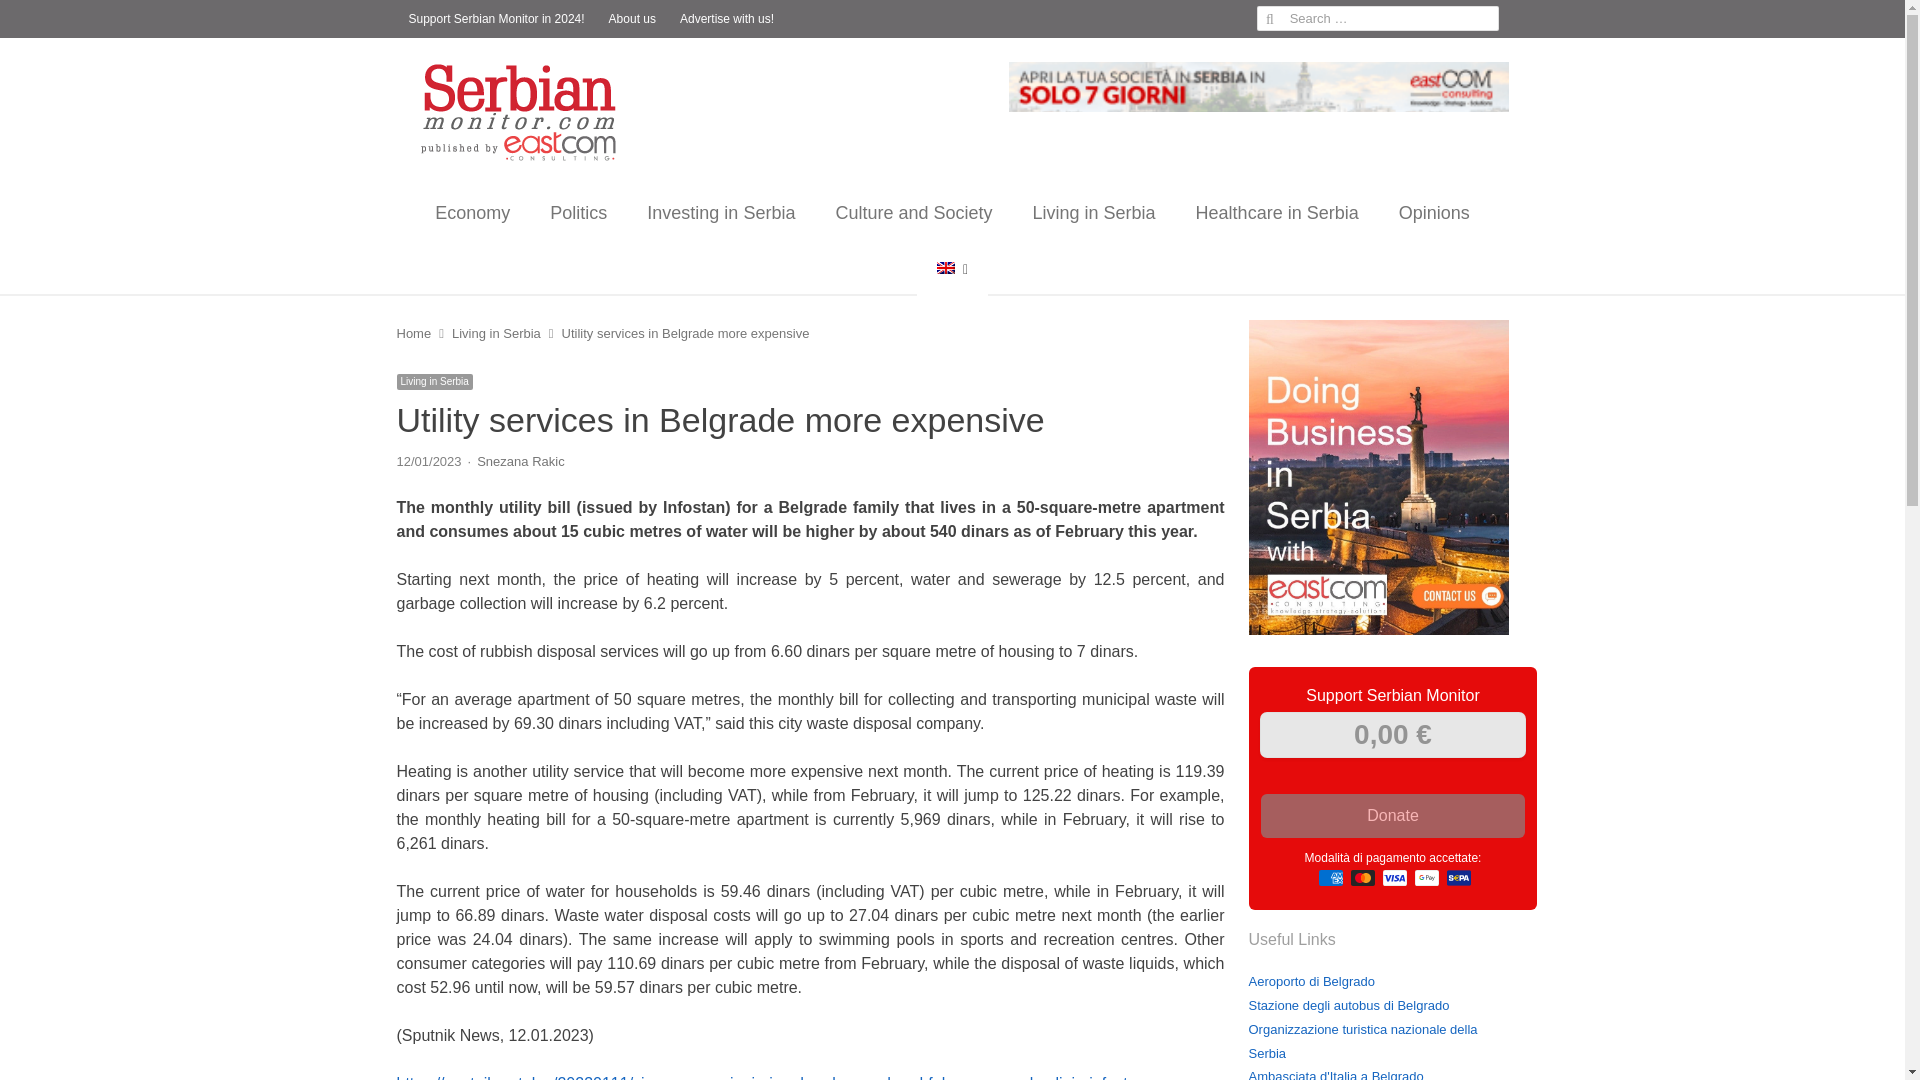 The width and height of the screenshot is (1920, 1080). Describe the element at coordinates (412, 334) in the screenshot. I see `Home` at that location.